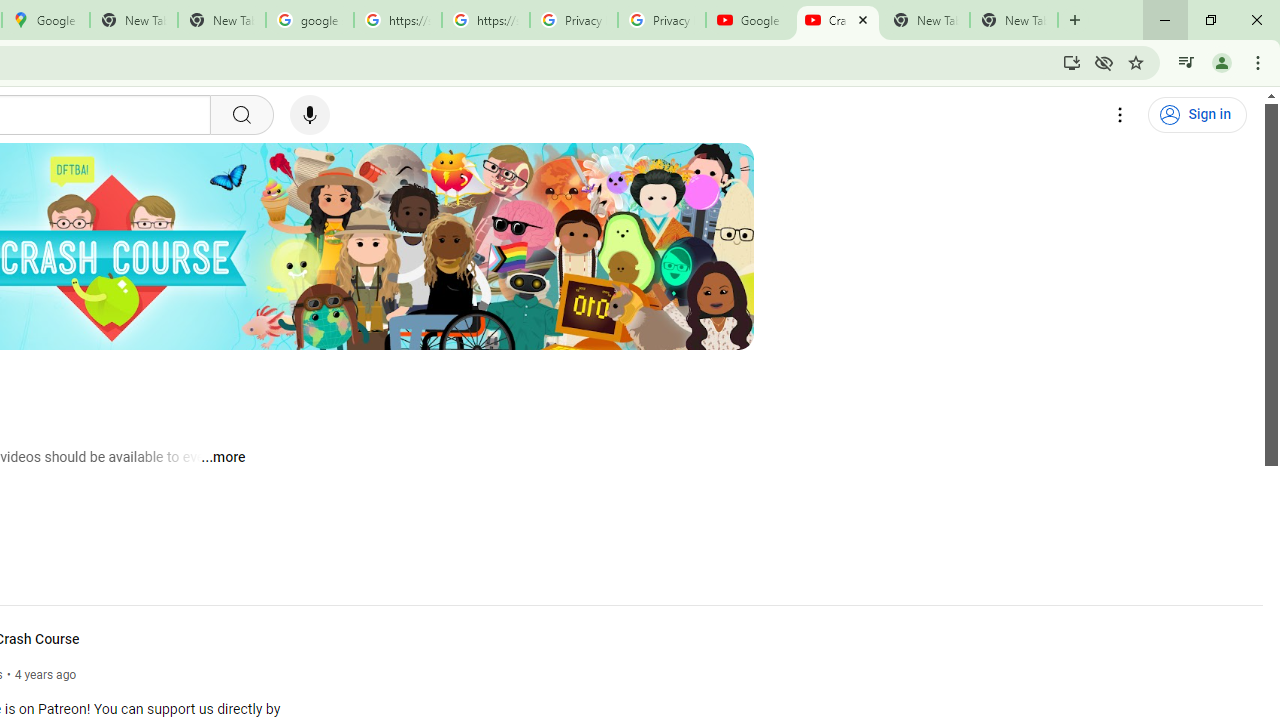 This screenshot has width=1280, height=720. What do you see at coordinates (1222, 62) in the screenshot?
I see `You` at bounding box center [1222, 62].